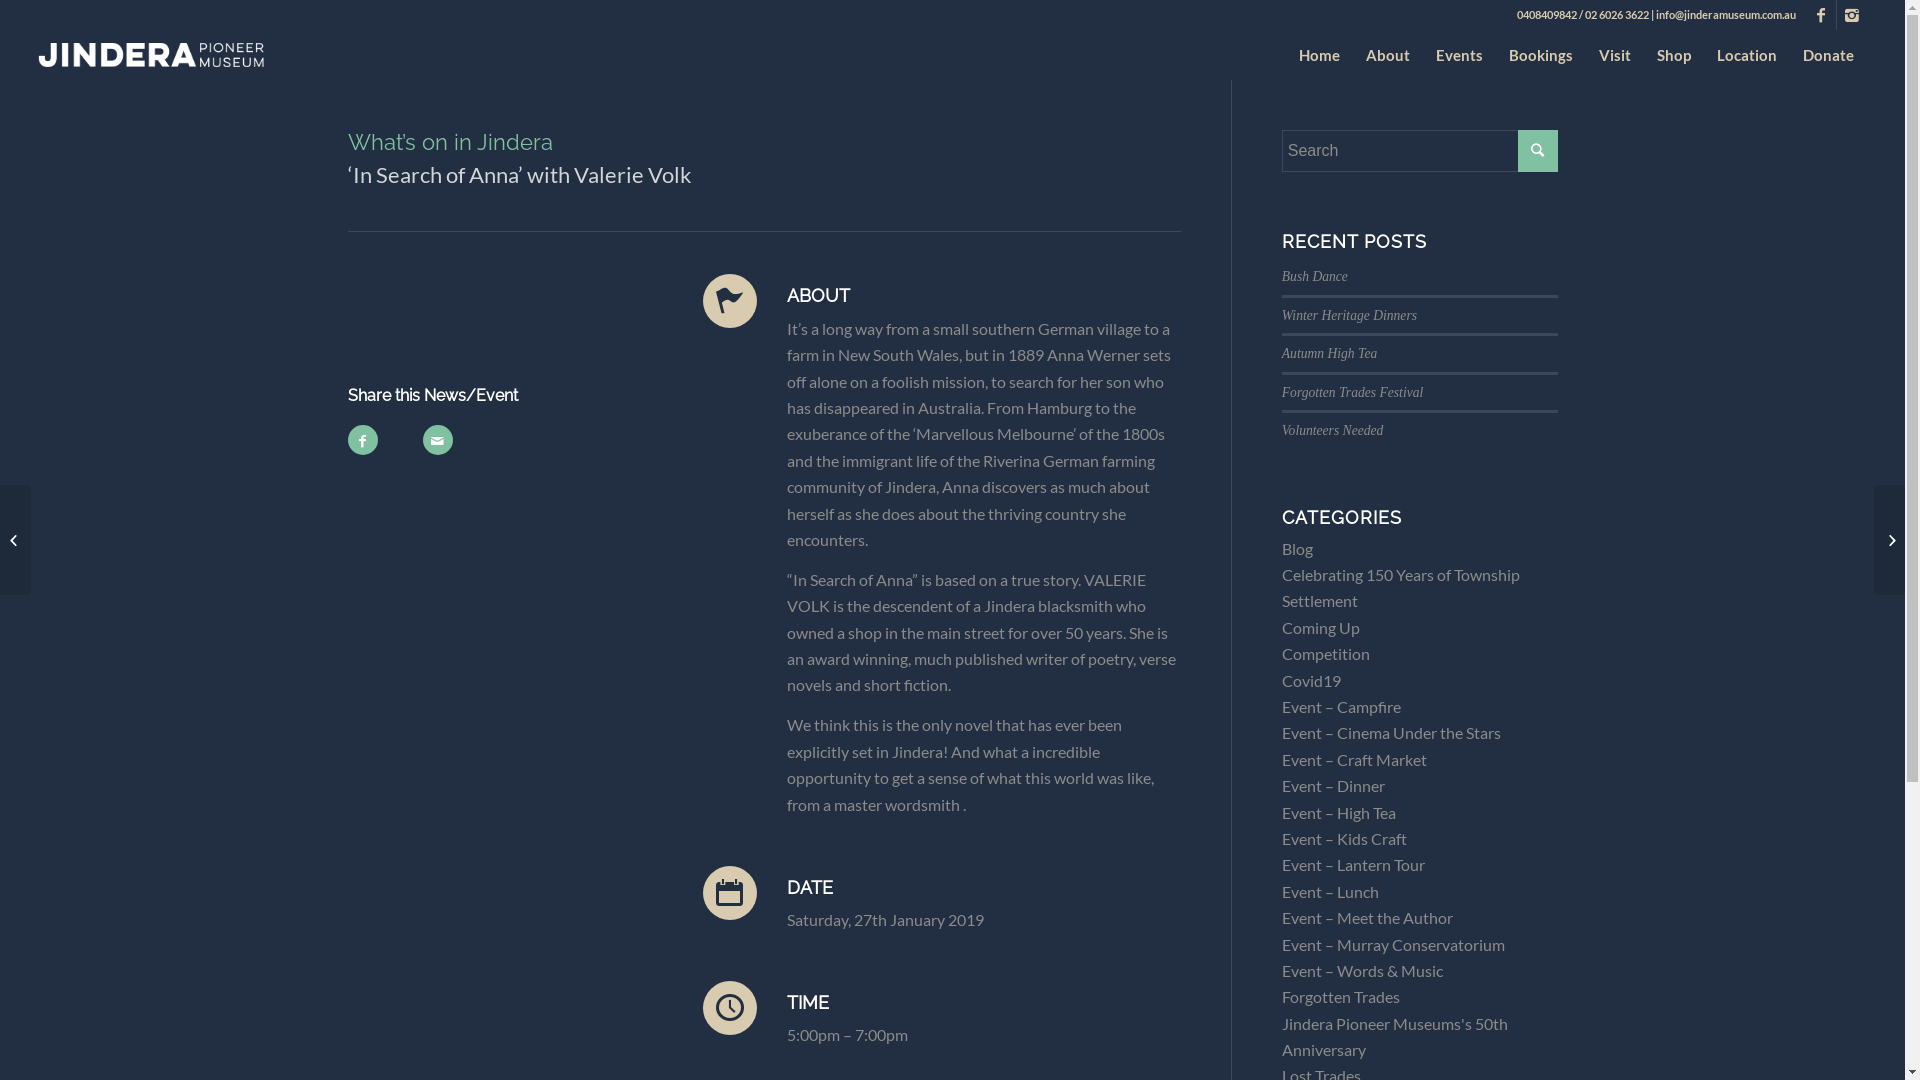 This screenshot has width=1920, height=1080. What do you see at coordinates (1615, 55) in the screenshot?
I see `Visit` at bounding box center [1615, 55].